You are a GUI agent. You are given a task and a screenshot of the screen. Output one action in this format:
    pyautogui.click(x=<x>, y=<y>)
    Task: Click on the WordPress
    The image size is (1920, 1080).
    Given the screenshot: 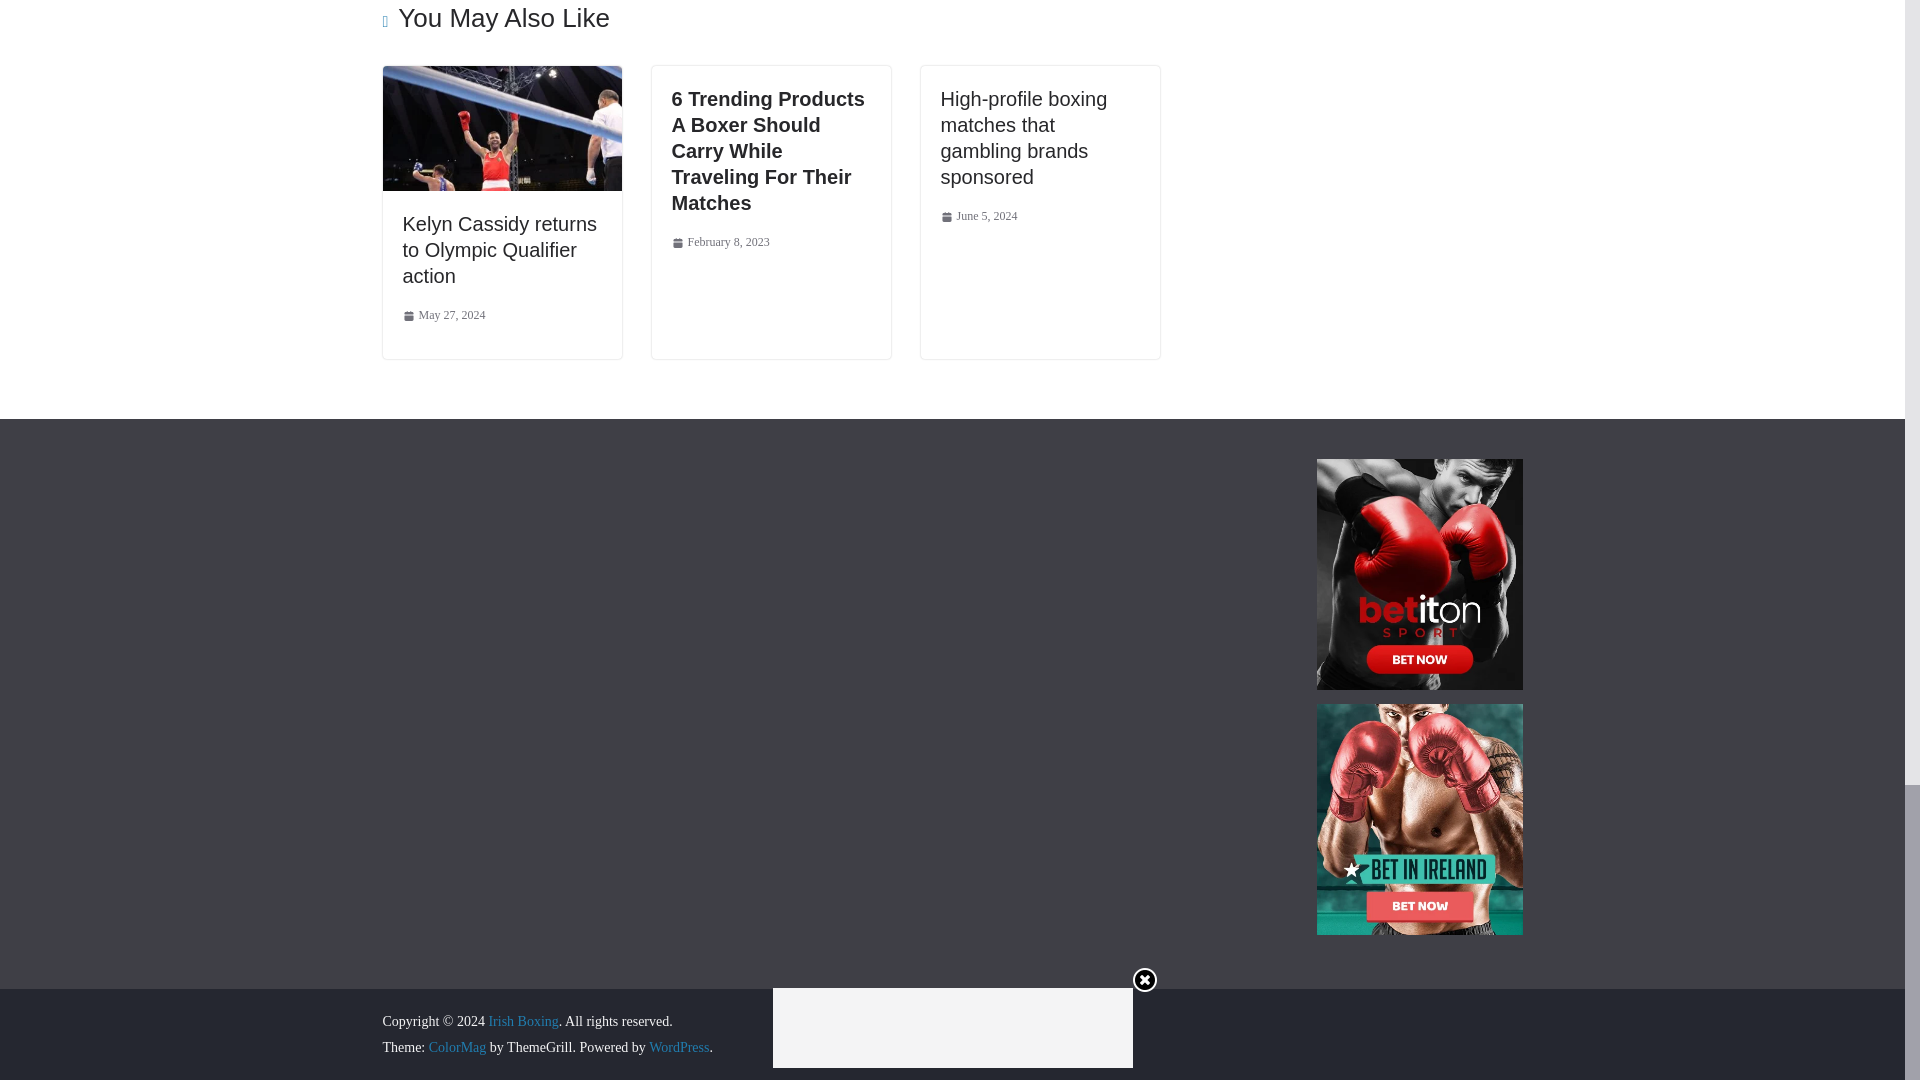 What is the action you would take?
    pyautogui.click(x=678, y=1048)
    